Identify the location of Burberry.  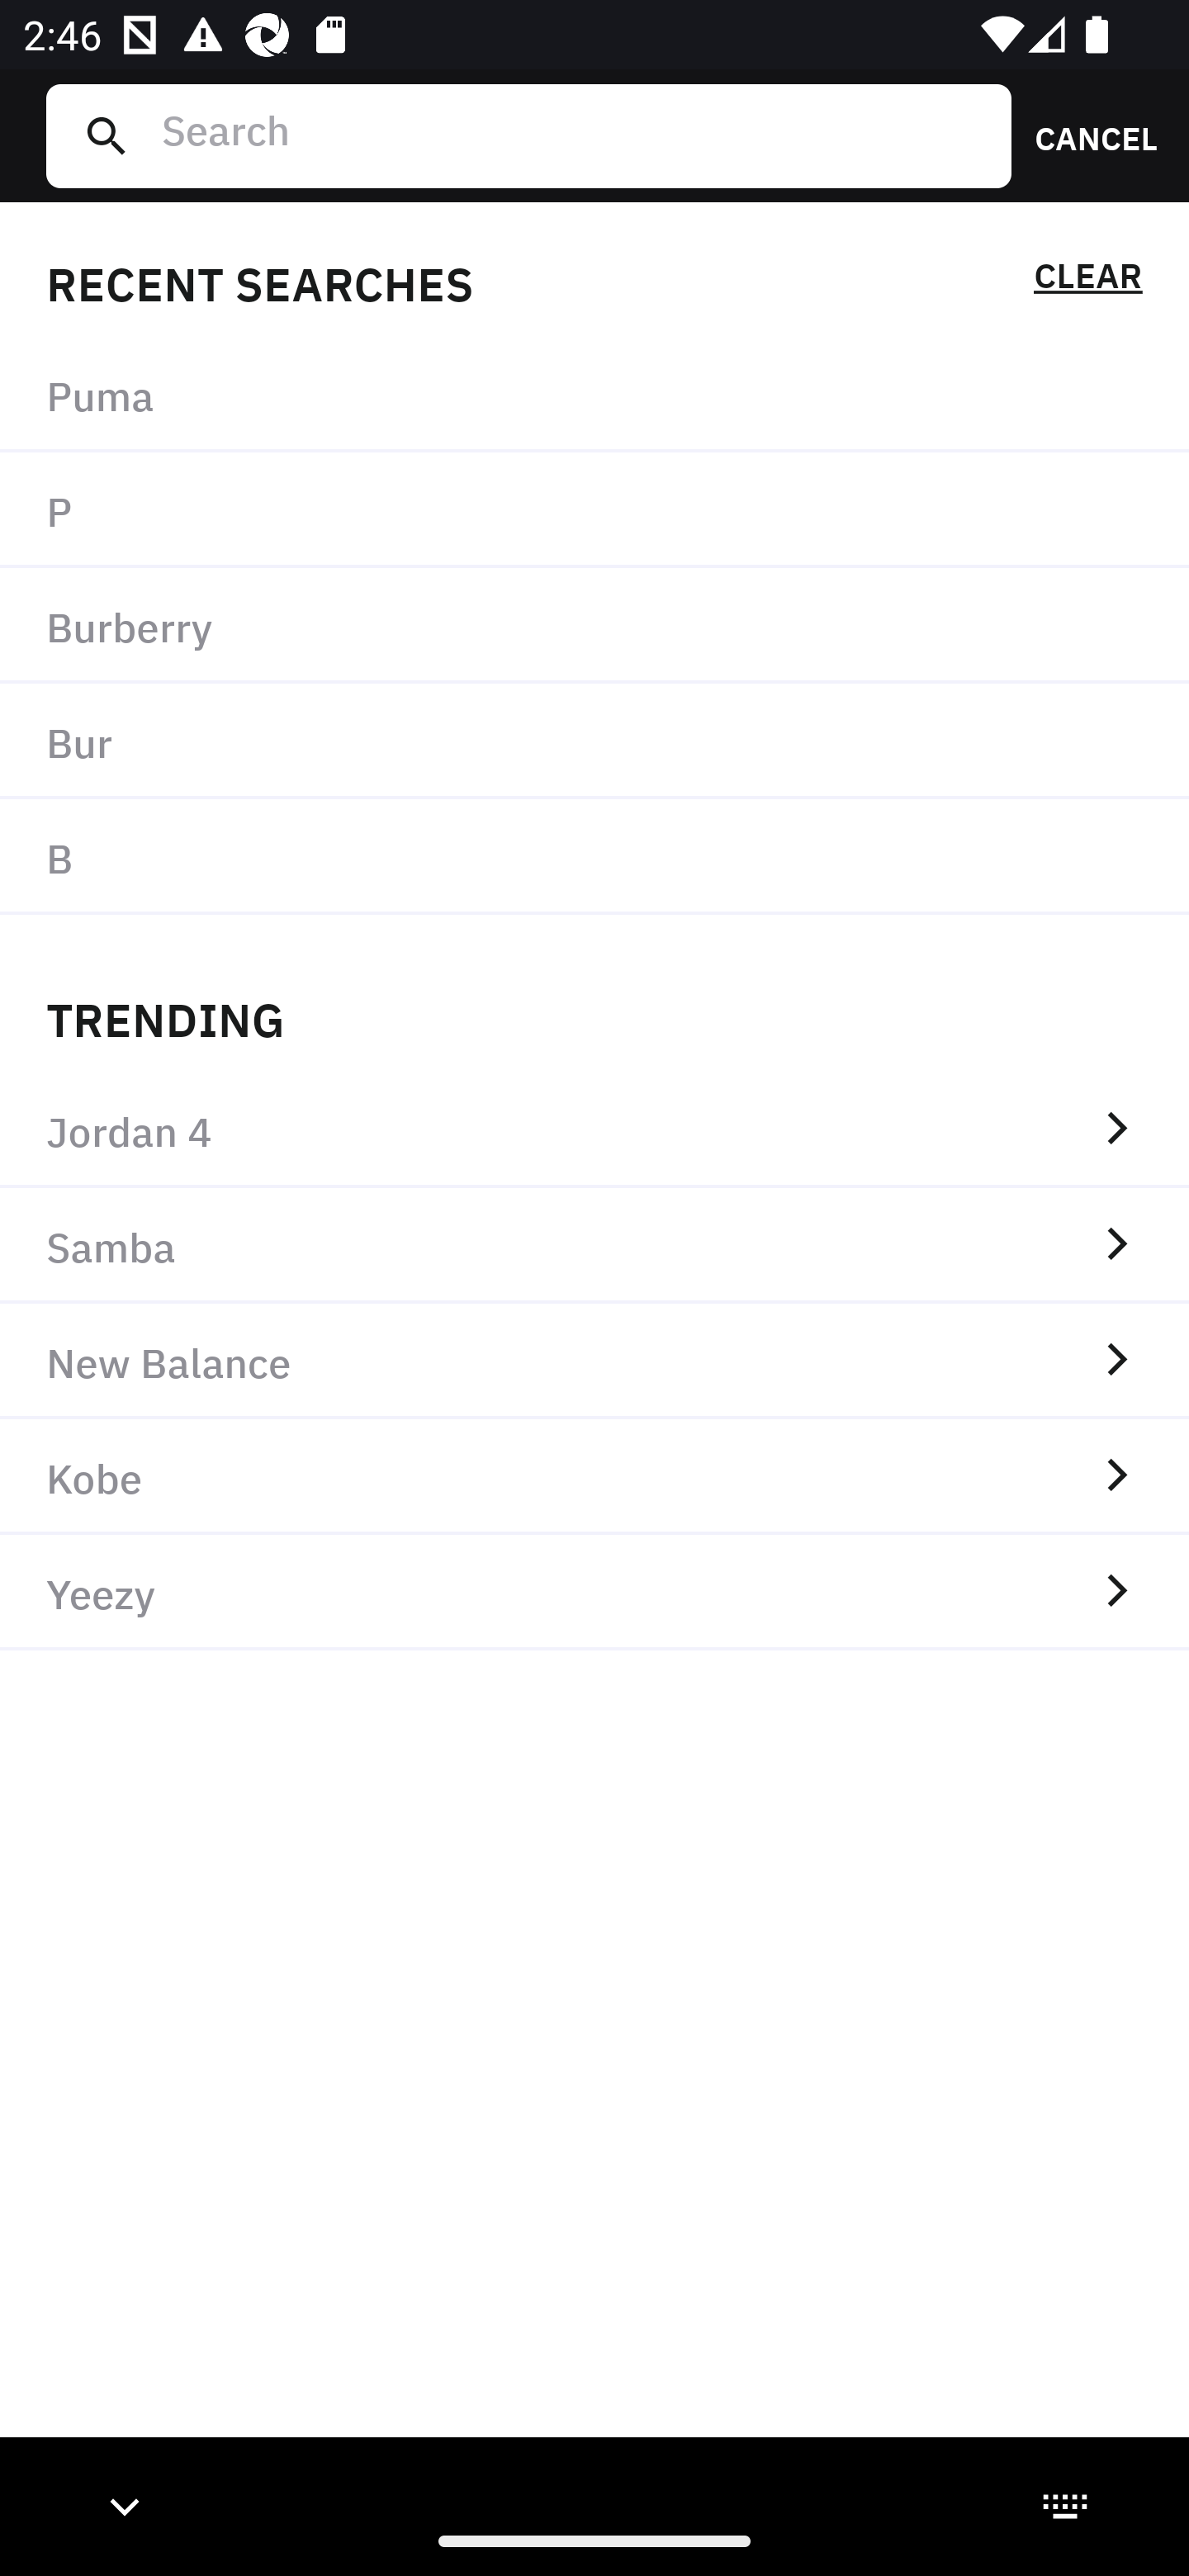
(594, 626).